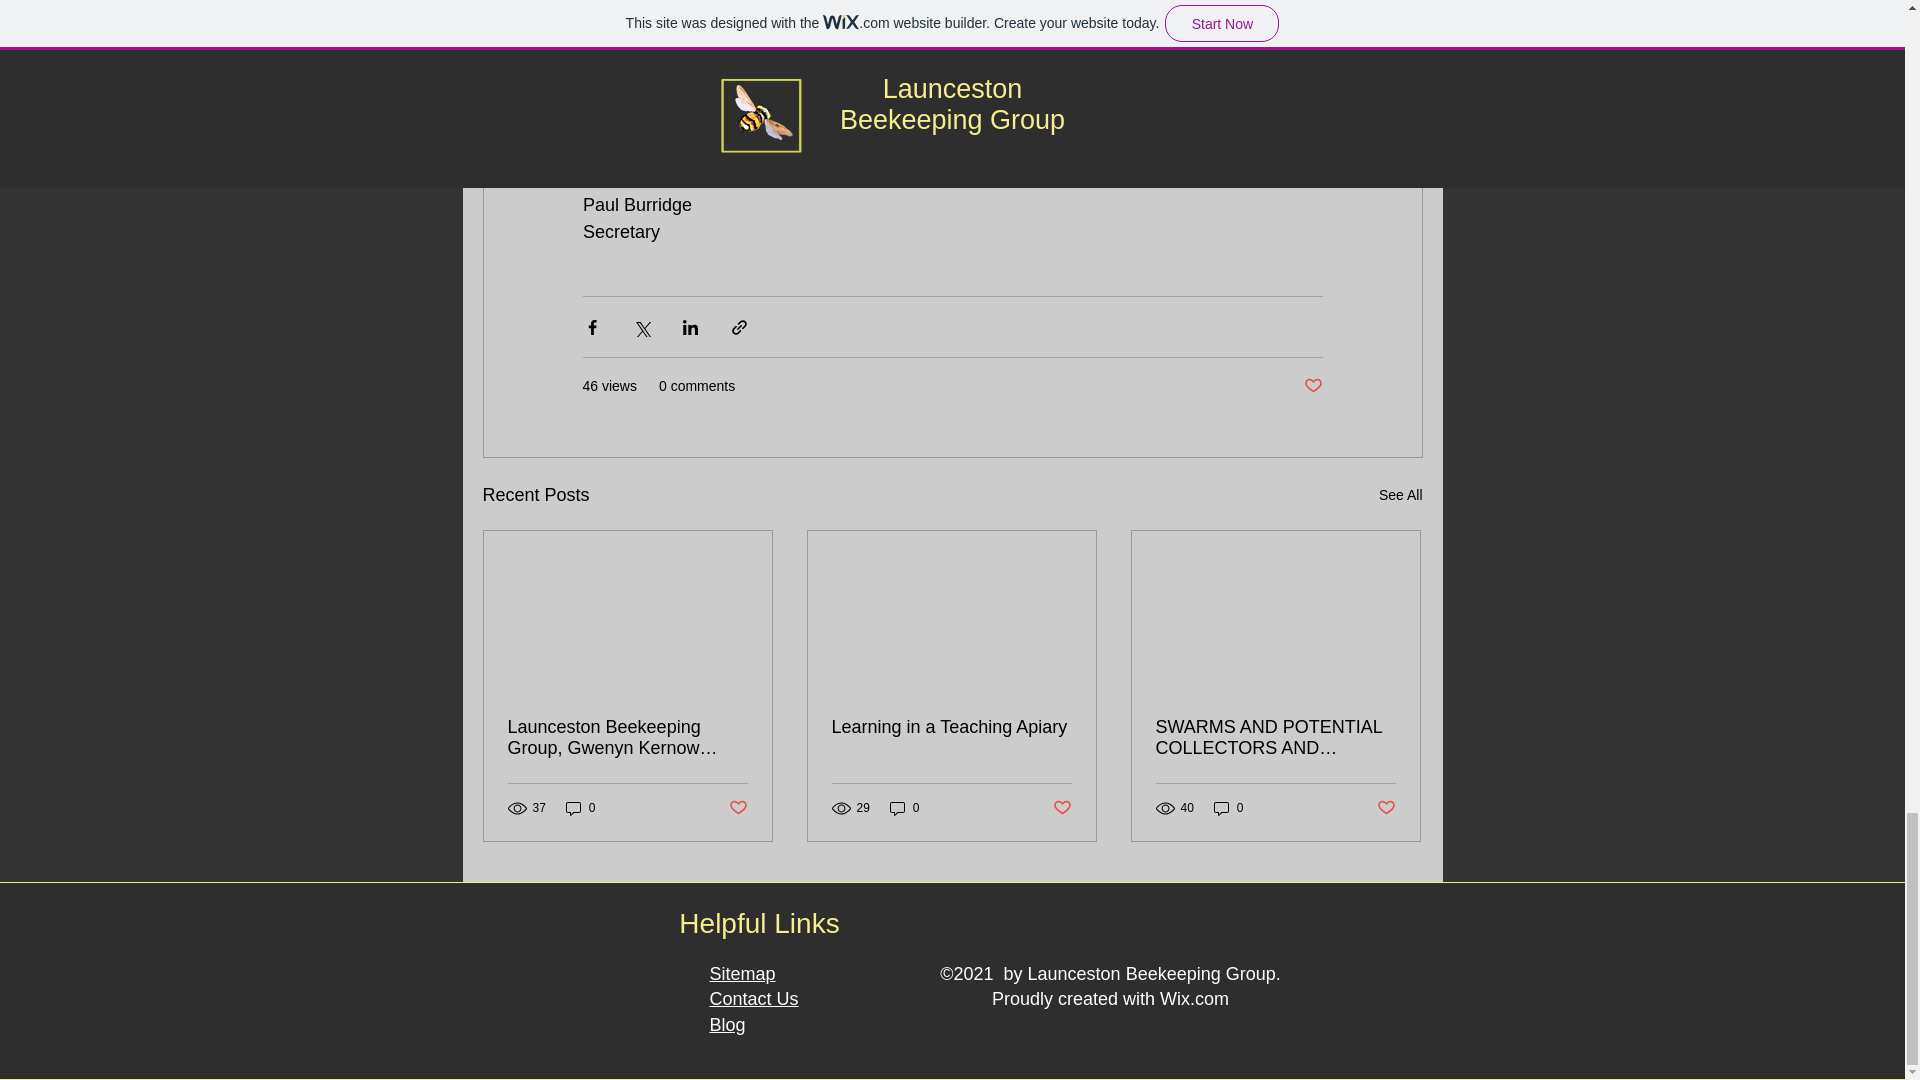 The width and height of the screenshot is (1920, 1080). Describe the element at coordinates (1062, 808) in the screenshot. I see `Post not marked as liked` at that location.